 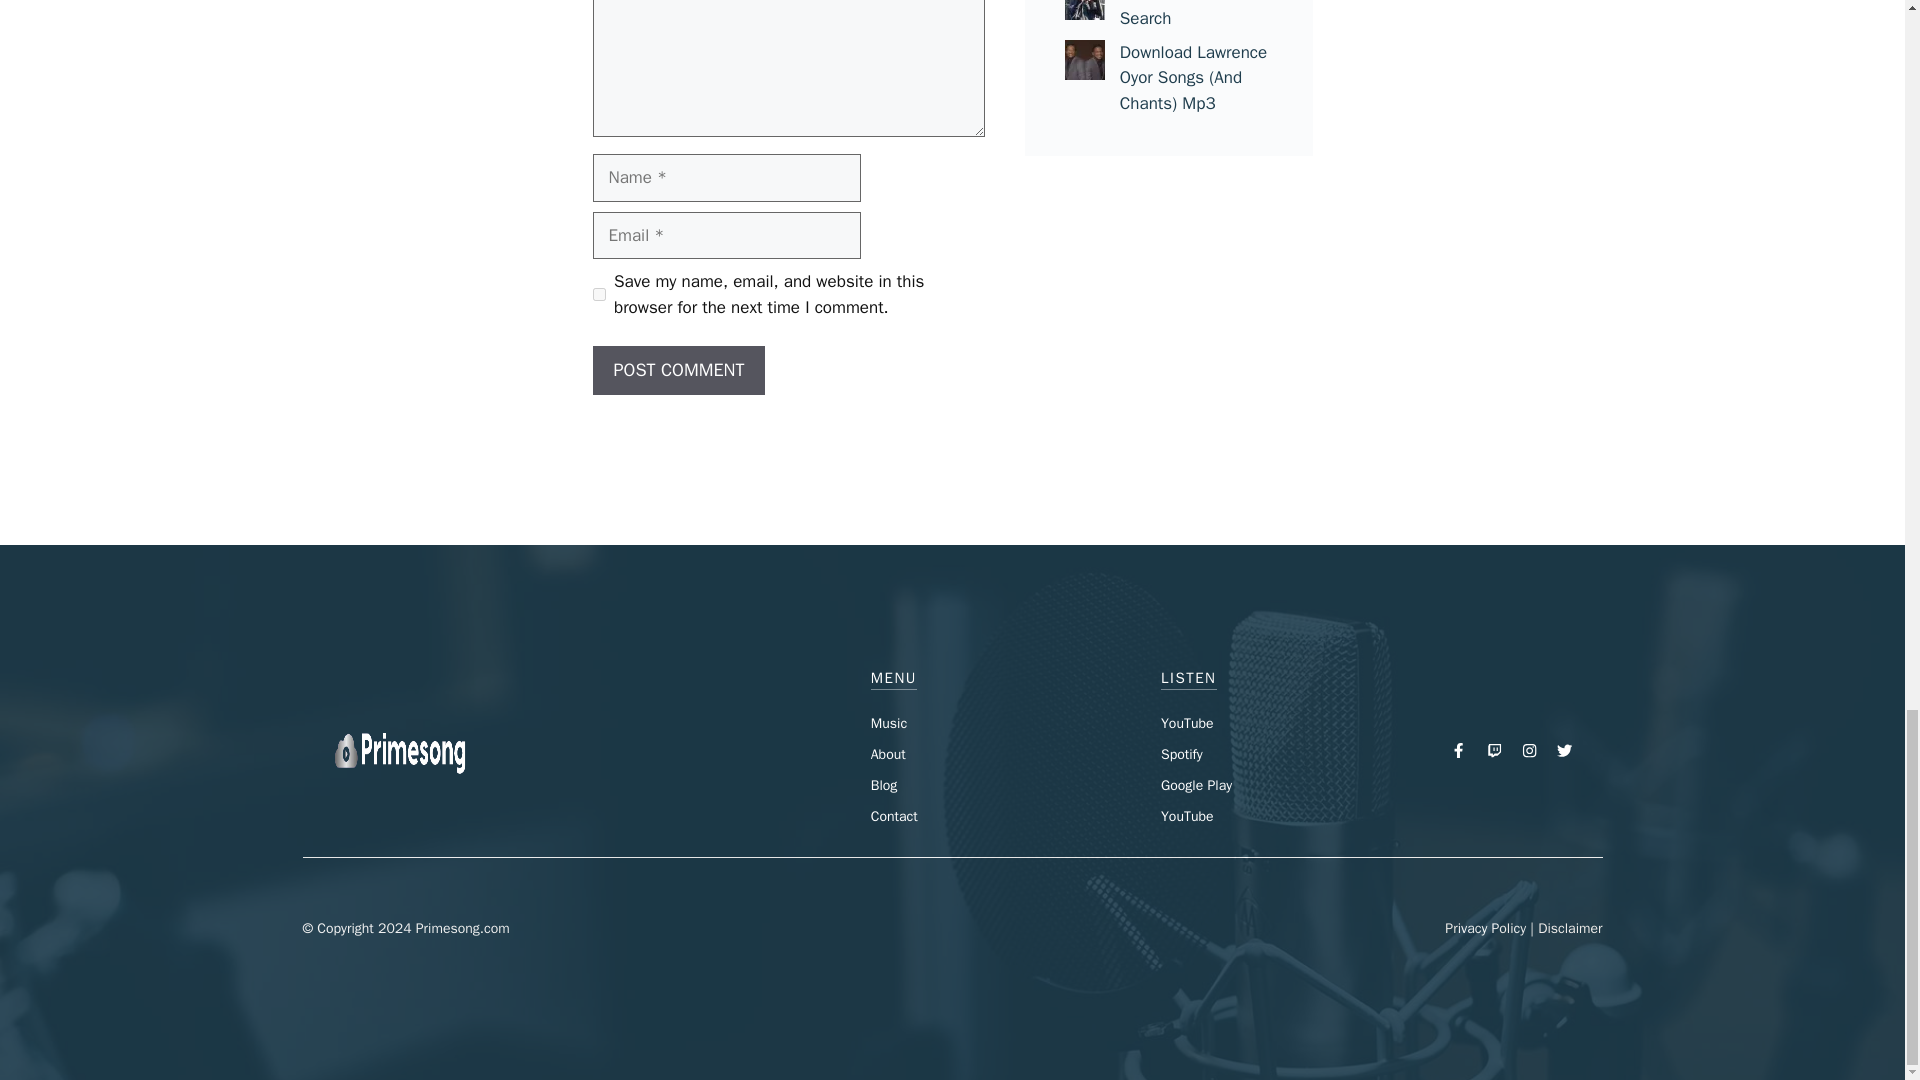 I want to click on yes, so click(x=598, y=294).